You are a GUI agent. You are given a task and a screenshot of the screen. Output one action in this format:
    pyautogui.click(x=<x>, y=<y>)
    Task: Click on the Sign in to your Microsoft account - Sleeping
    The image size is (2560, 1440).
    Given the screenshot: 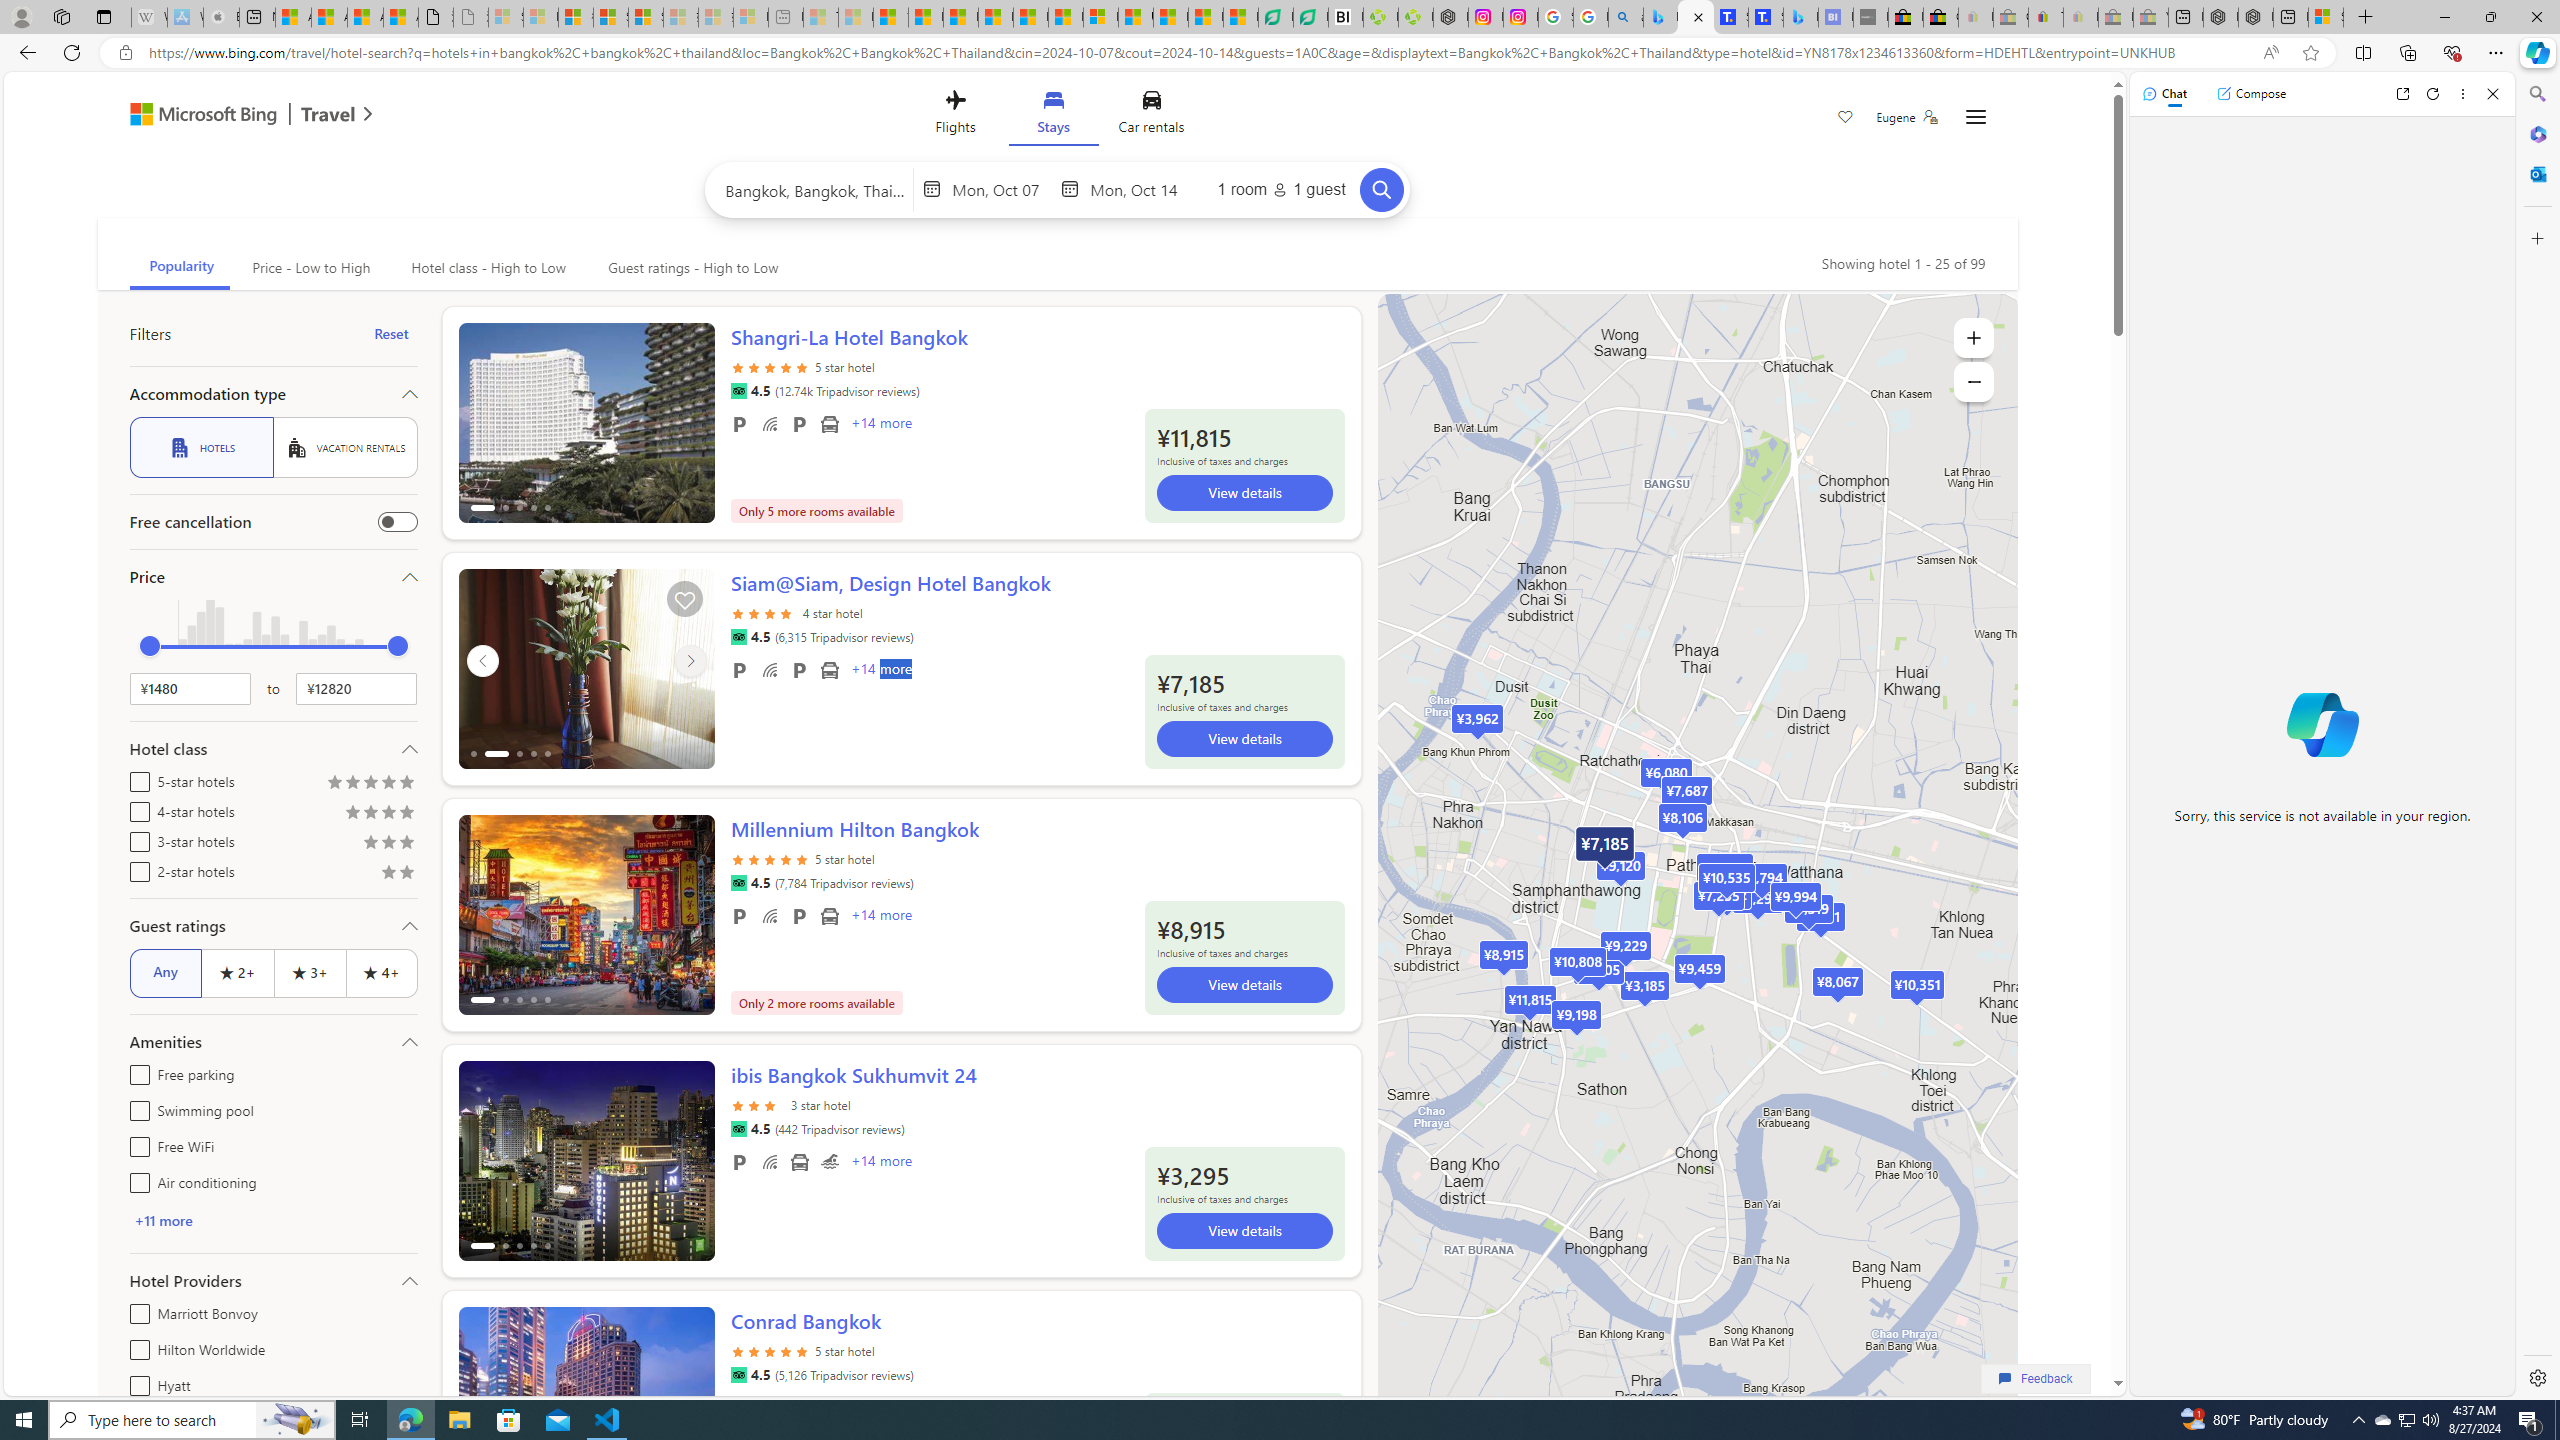 What is the action you would take?
    pyautogui.click(x=506, y=17)
    